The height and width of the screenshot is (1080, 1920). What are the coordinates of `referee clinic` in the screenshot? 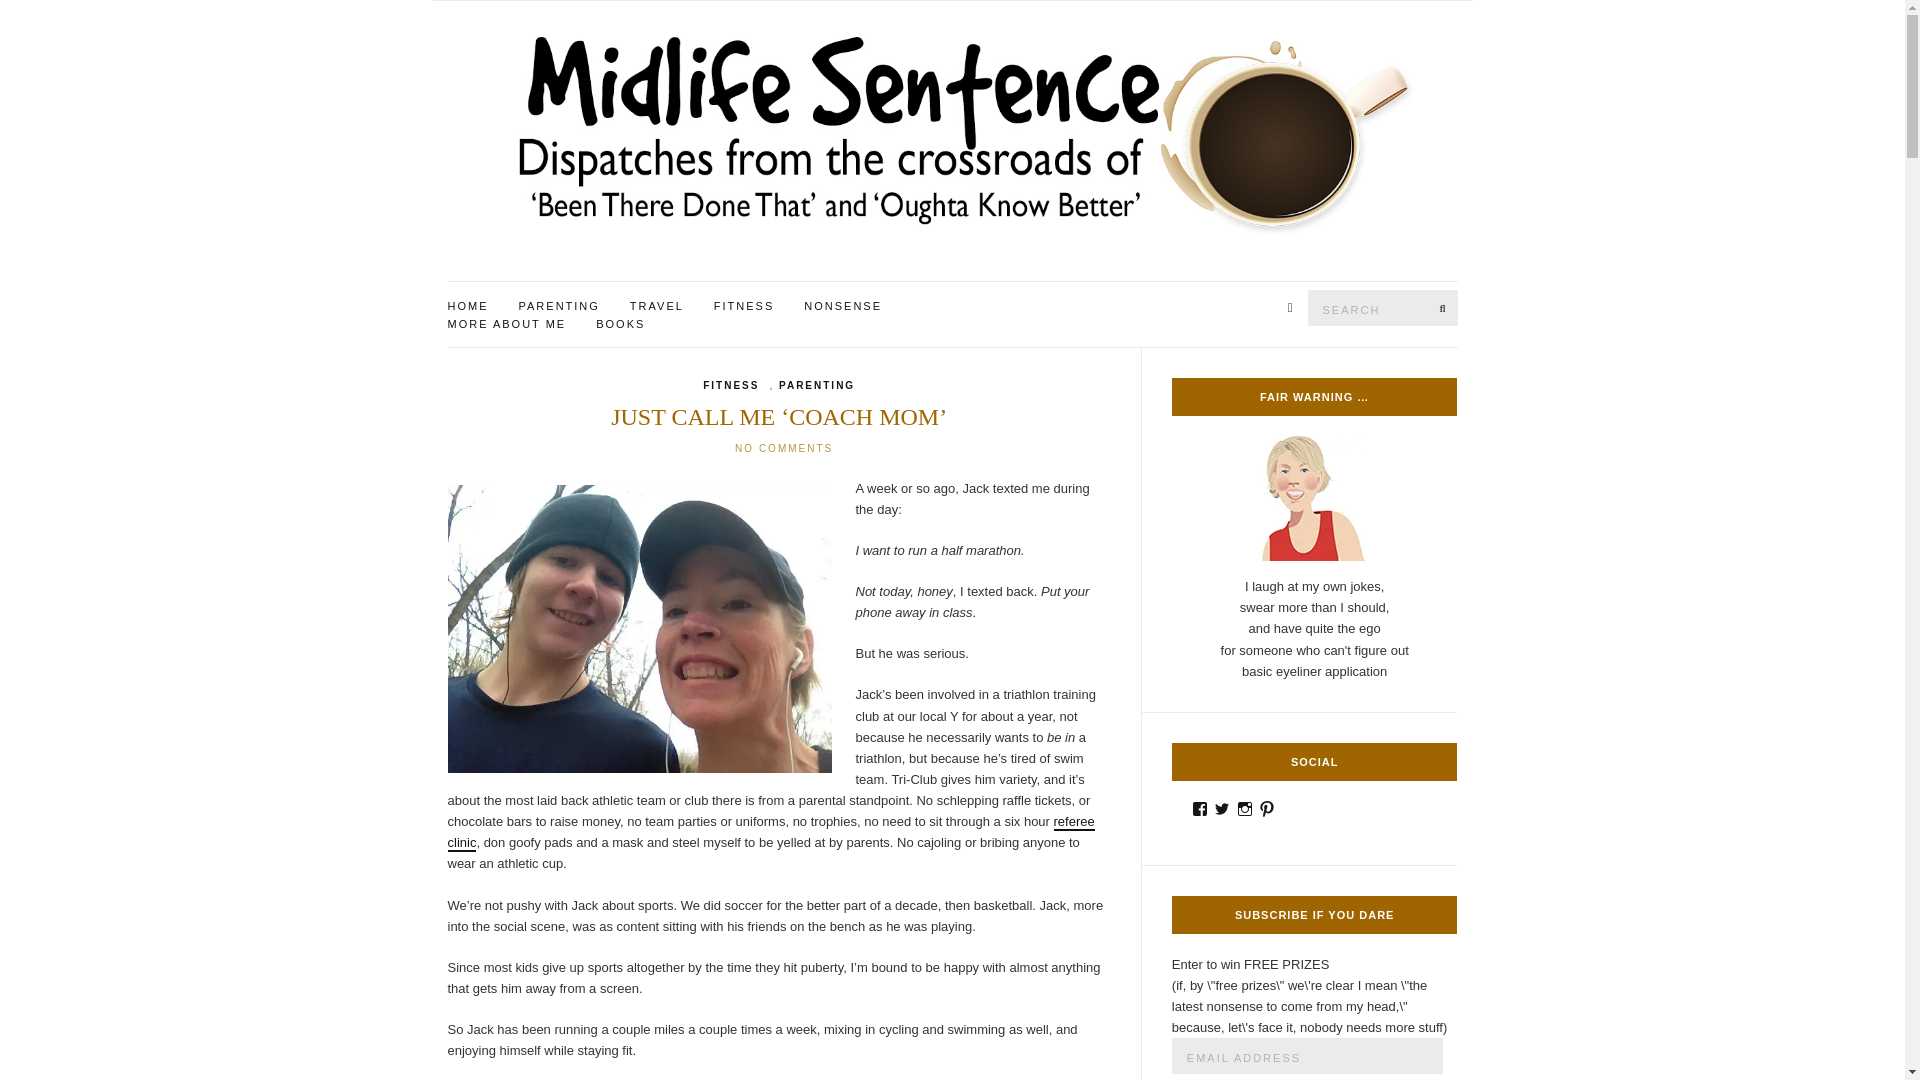 It's located at (770, 833).